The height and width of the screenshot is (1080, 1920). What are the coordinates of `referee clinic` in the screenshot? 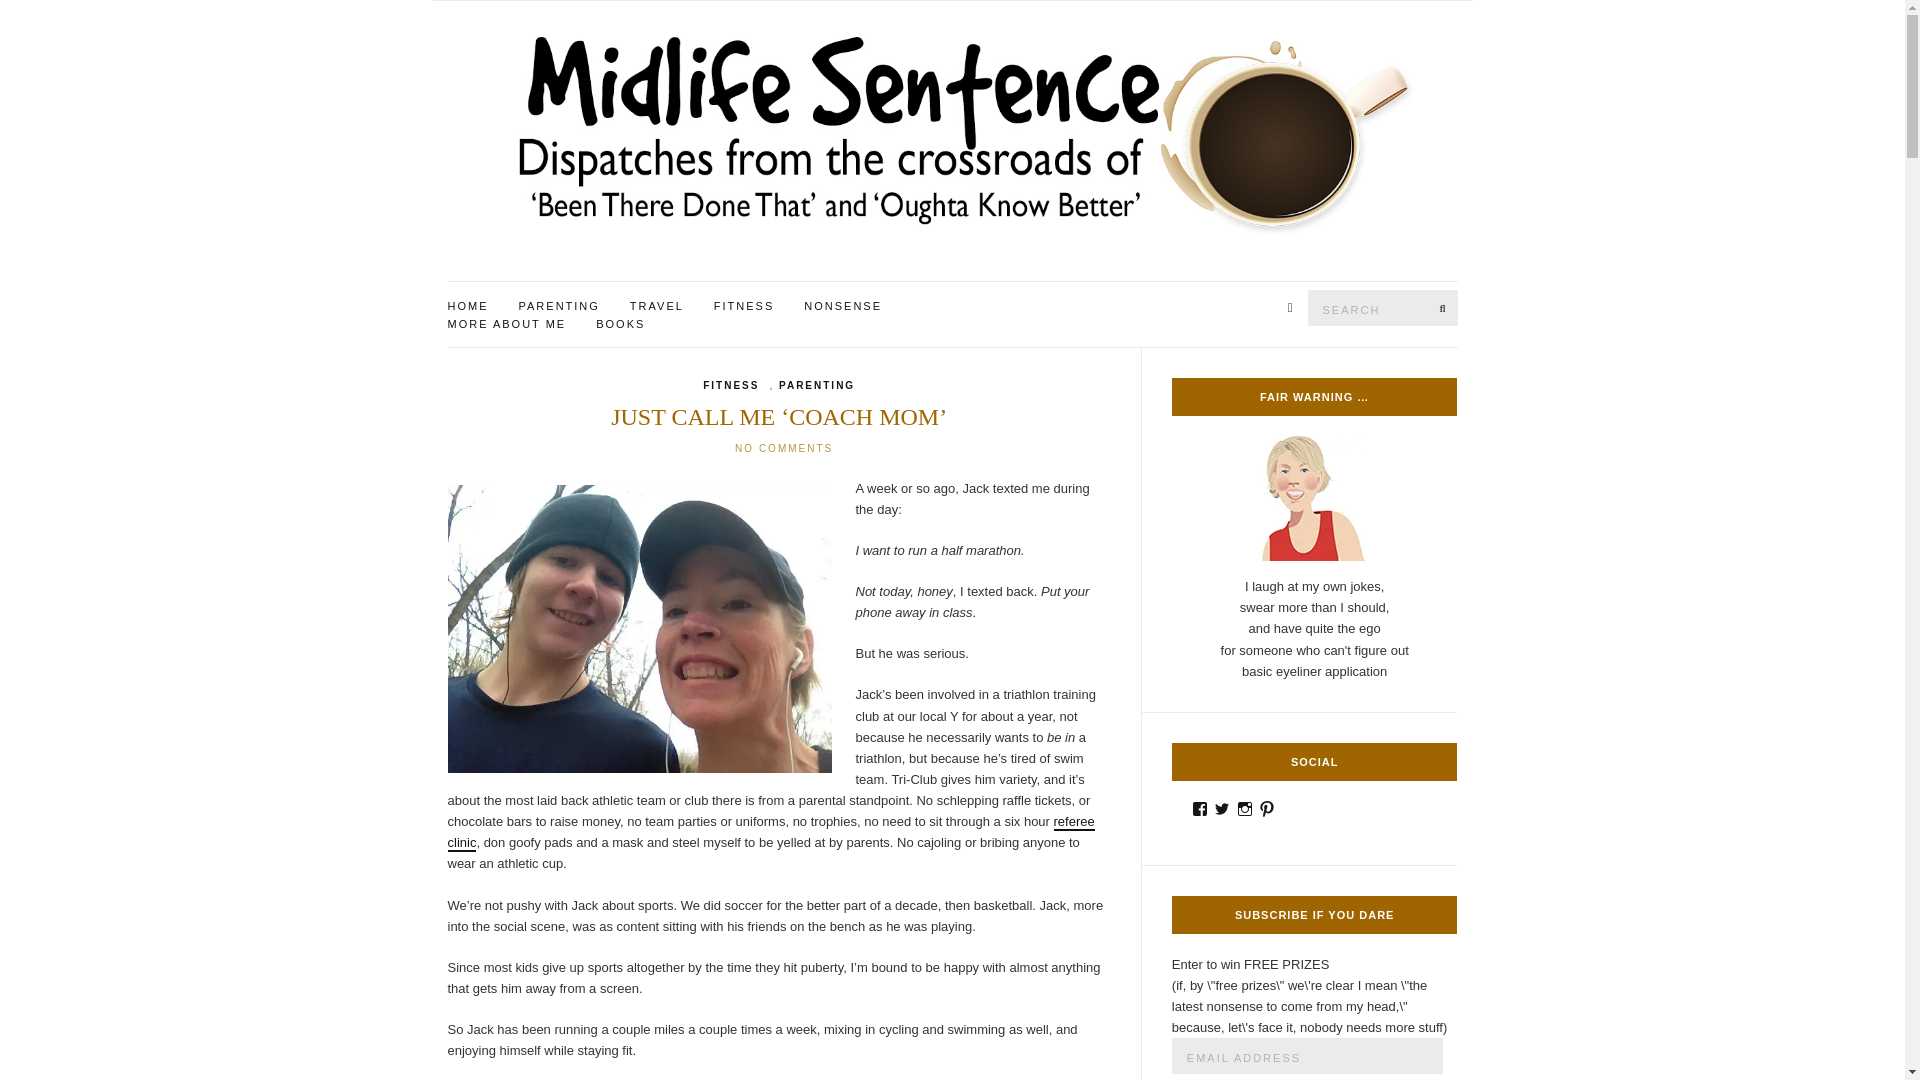 It's located at (770, 833).